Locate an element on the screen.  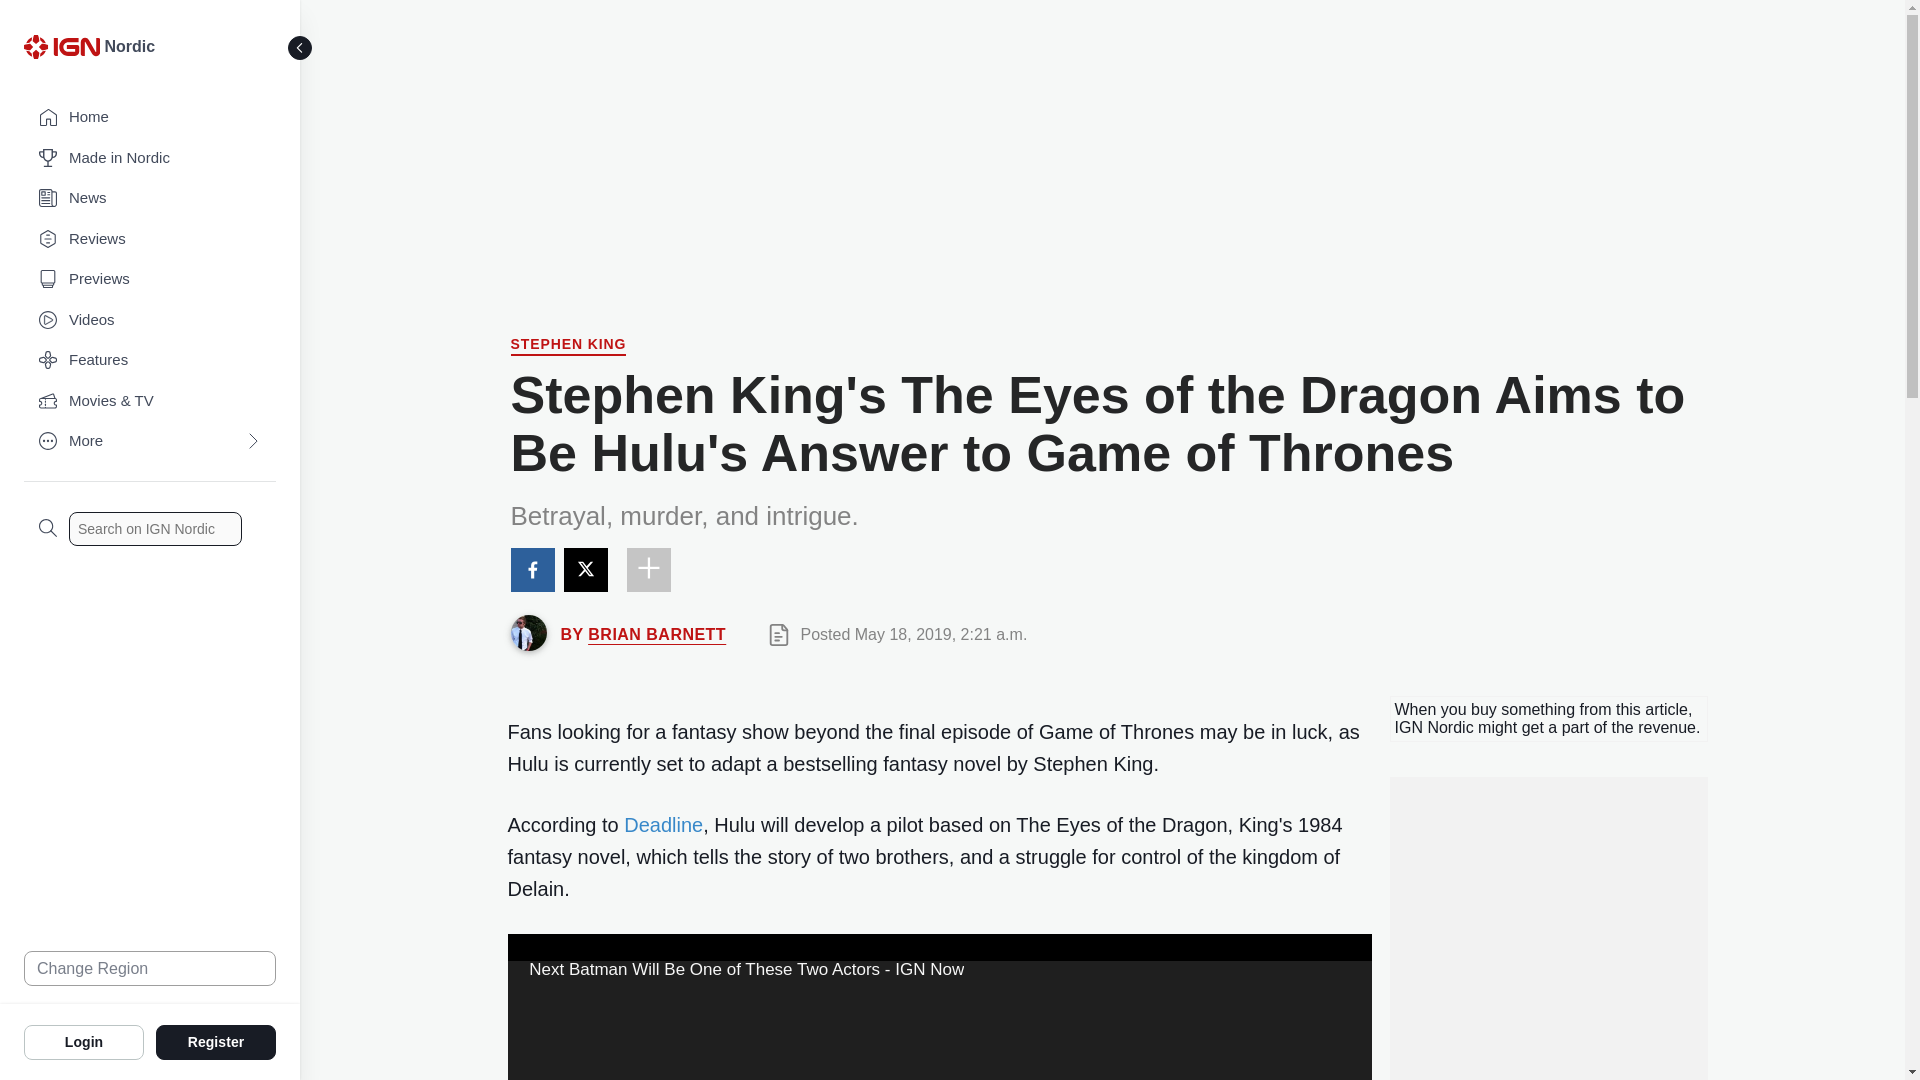
Previews is located at coordinates (150, 280).